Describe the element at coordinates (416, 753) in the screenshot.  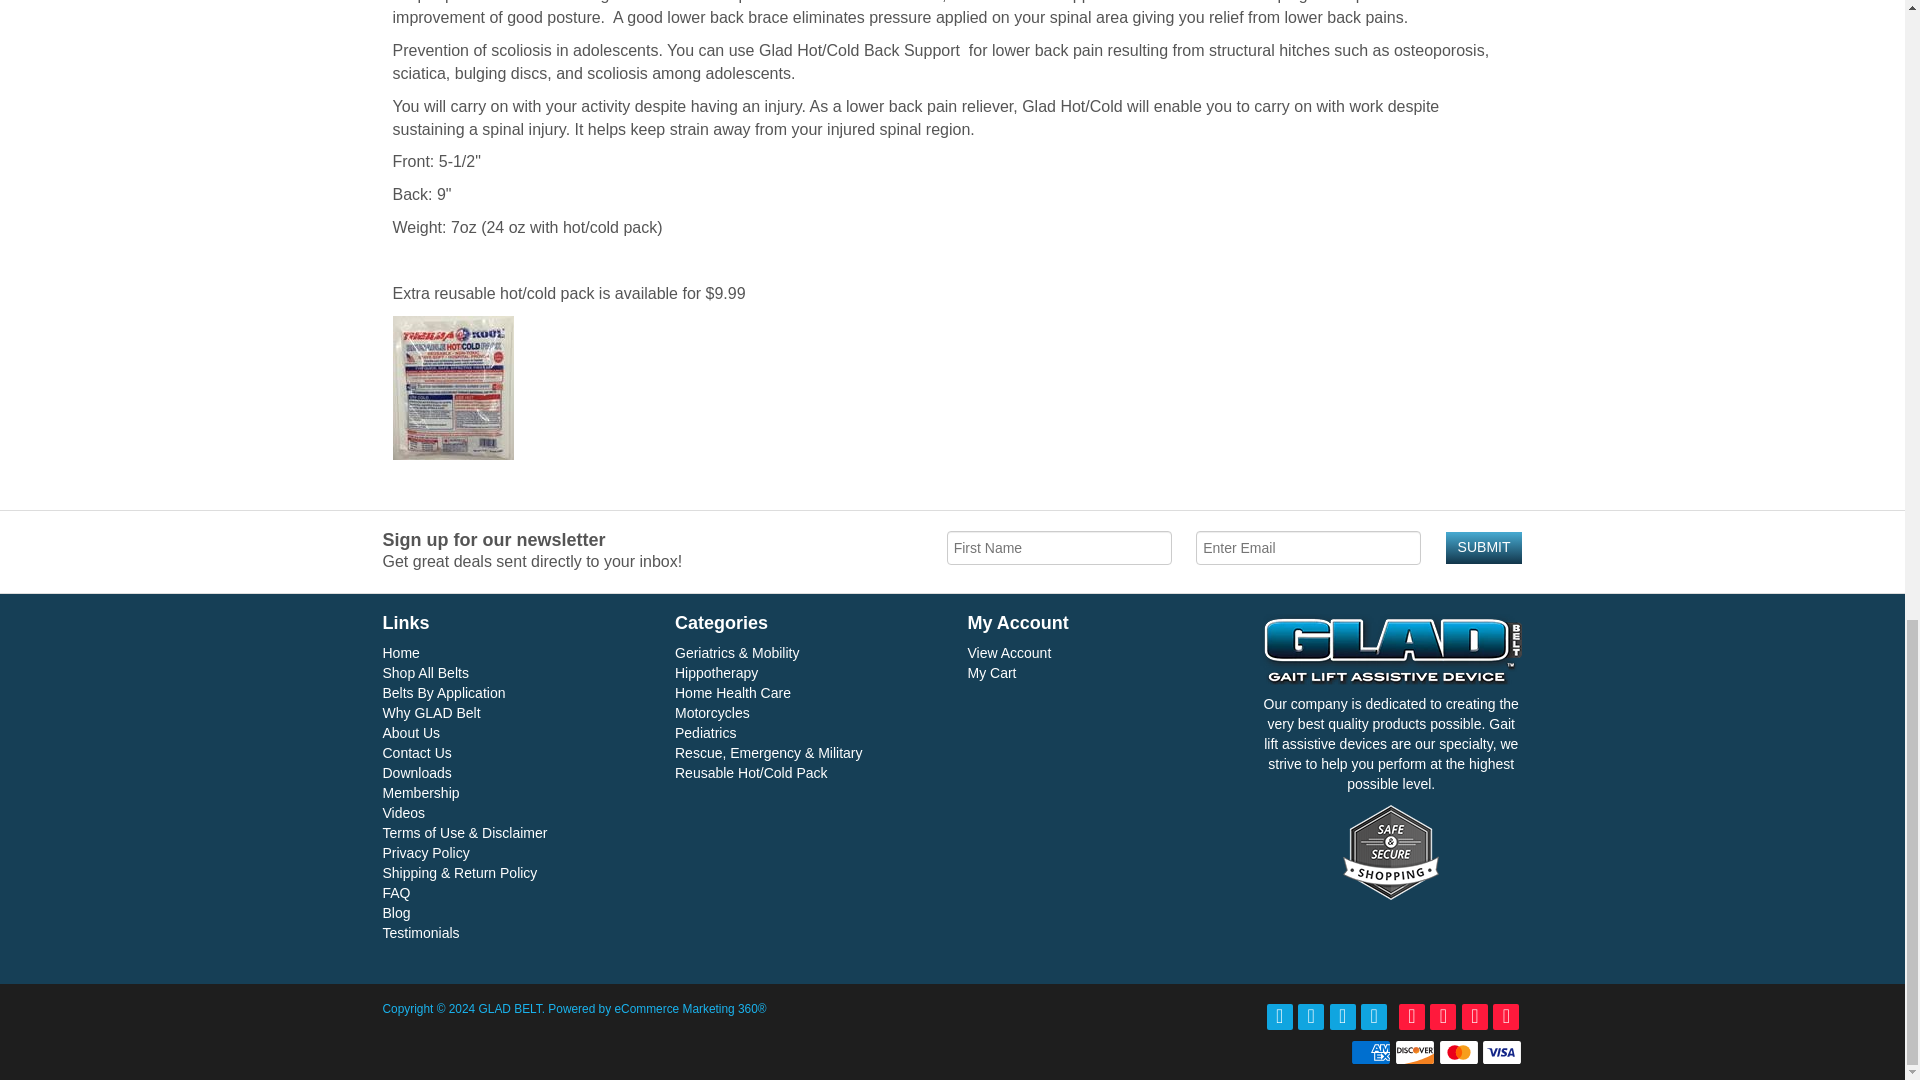
I see `Contact Us` at that location.